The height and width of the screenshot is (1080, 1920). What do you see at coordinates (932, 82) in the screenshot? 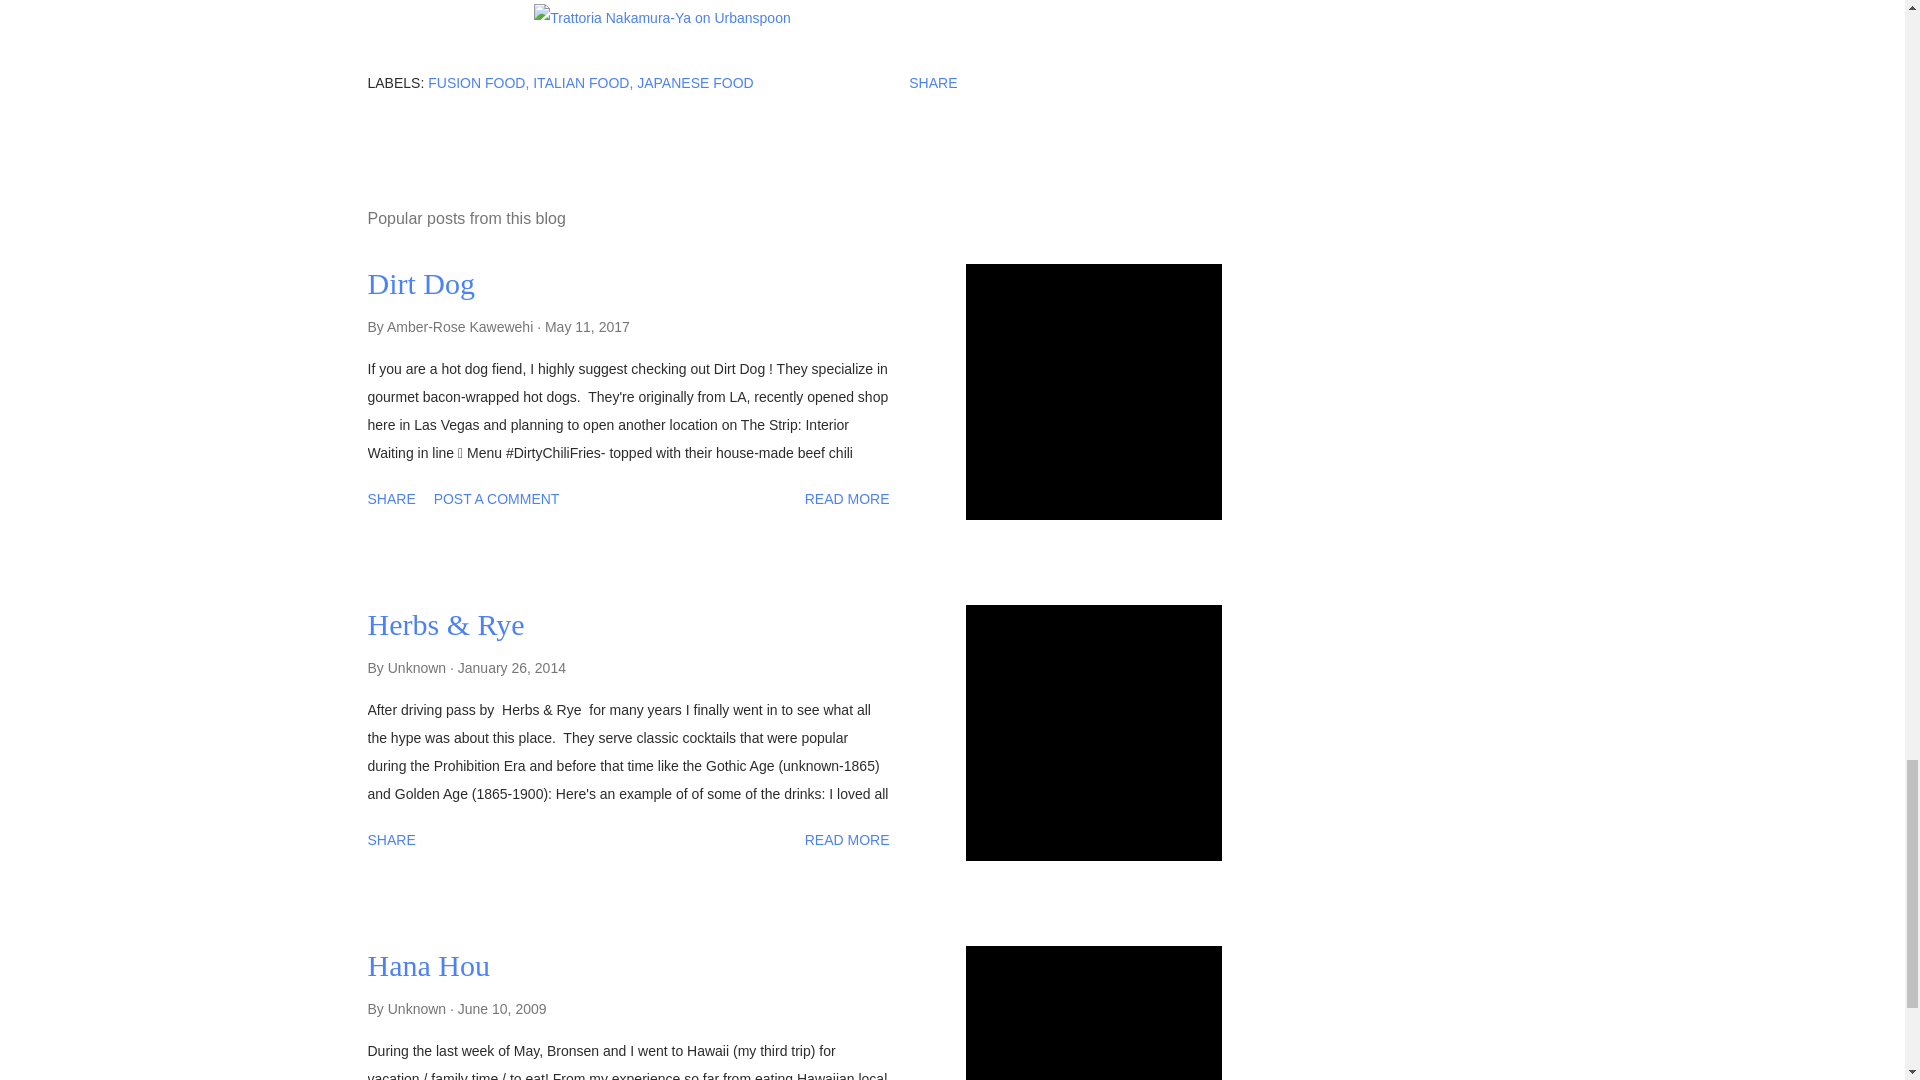
I see `SHARE` at bounding box center [932, 82].